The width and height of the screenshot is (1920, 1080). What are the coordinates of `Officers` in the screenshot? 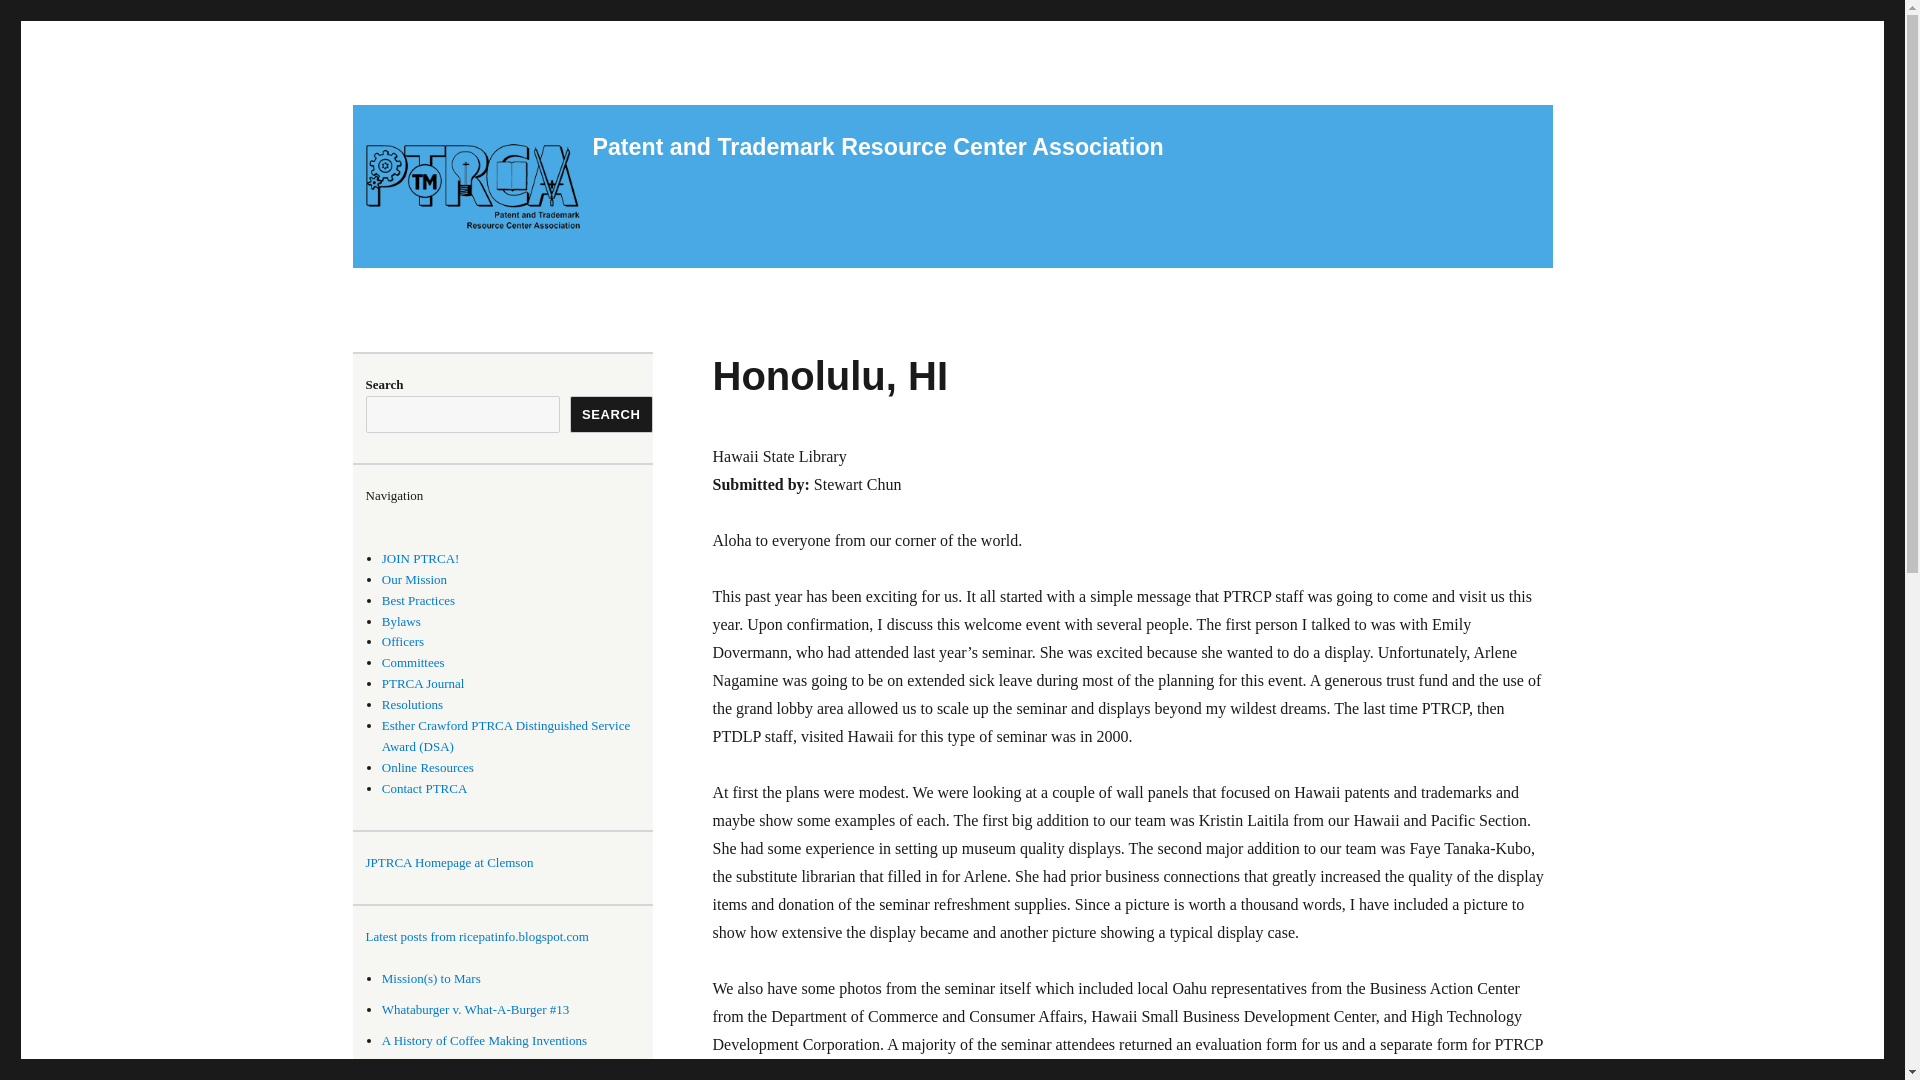 It's located at (403, 641).